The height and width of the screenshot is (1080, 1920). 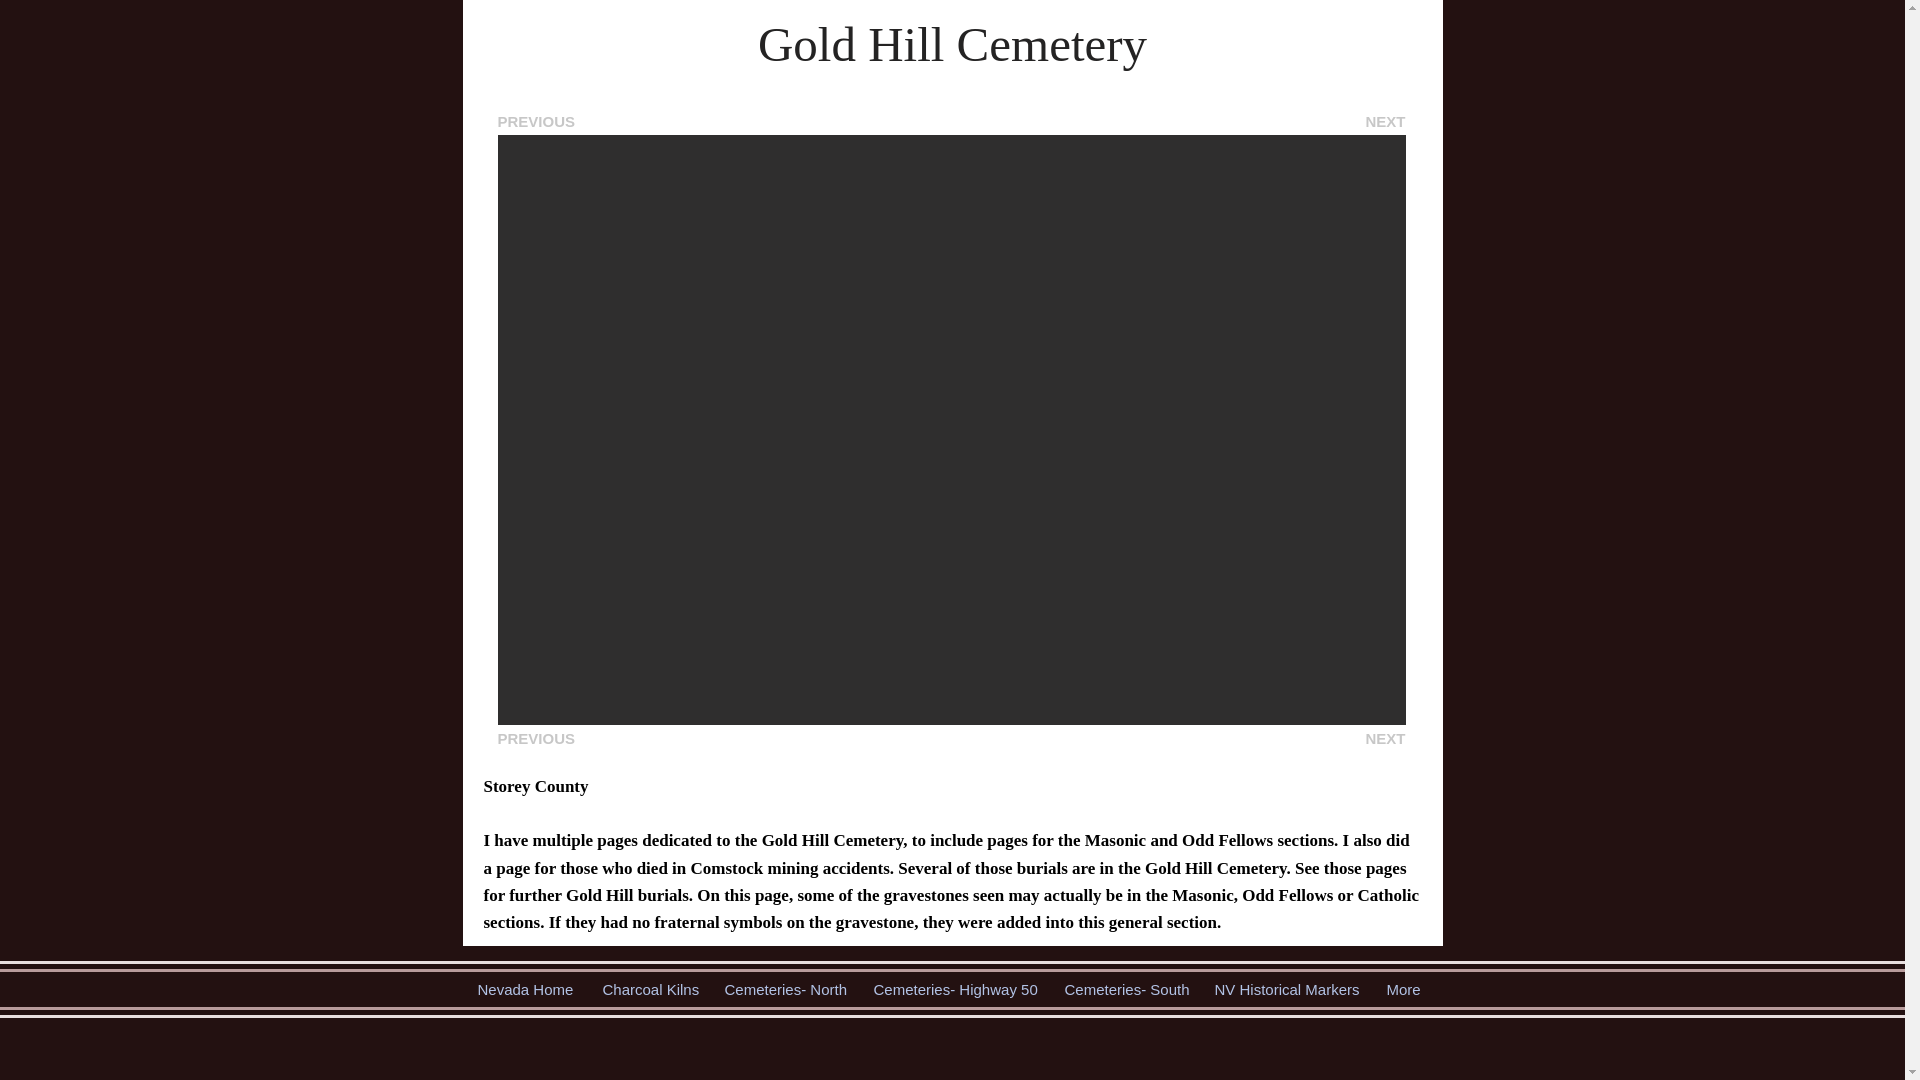 What do you see at coordinates (524, 989) in the screenshot?
I see `Nevada Home` at bounding box center [524, 989].